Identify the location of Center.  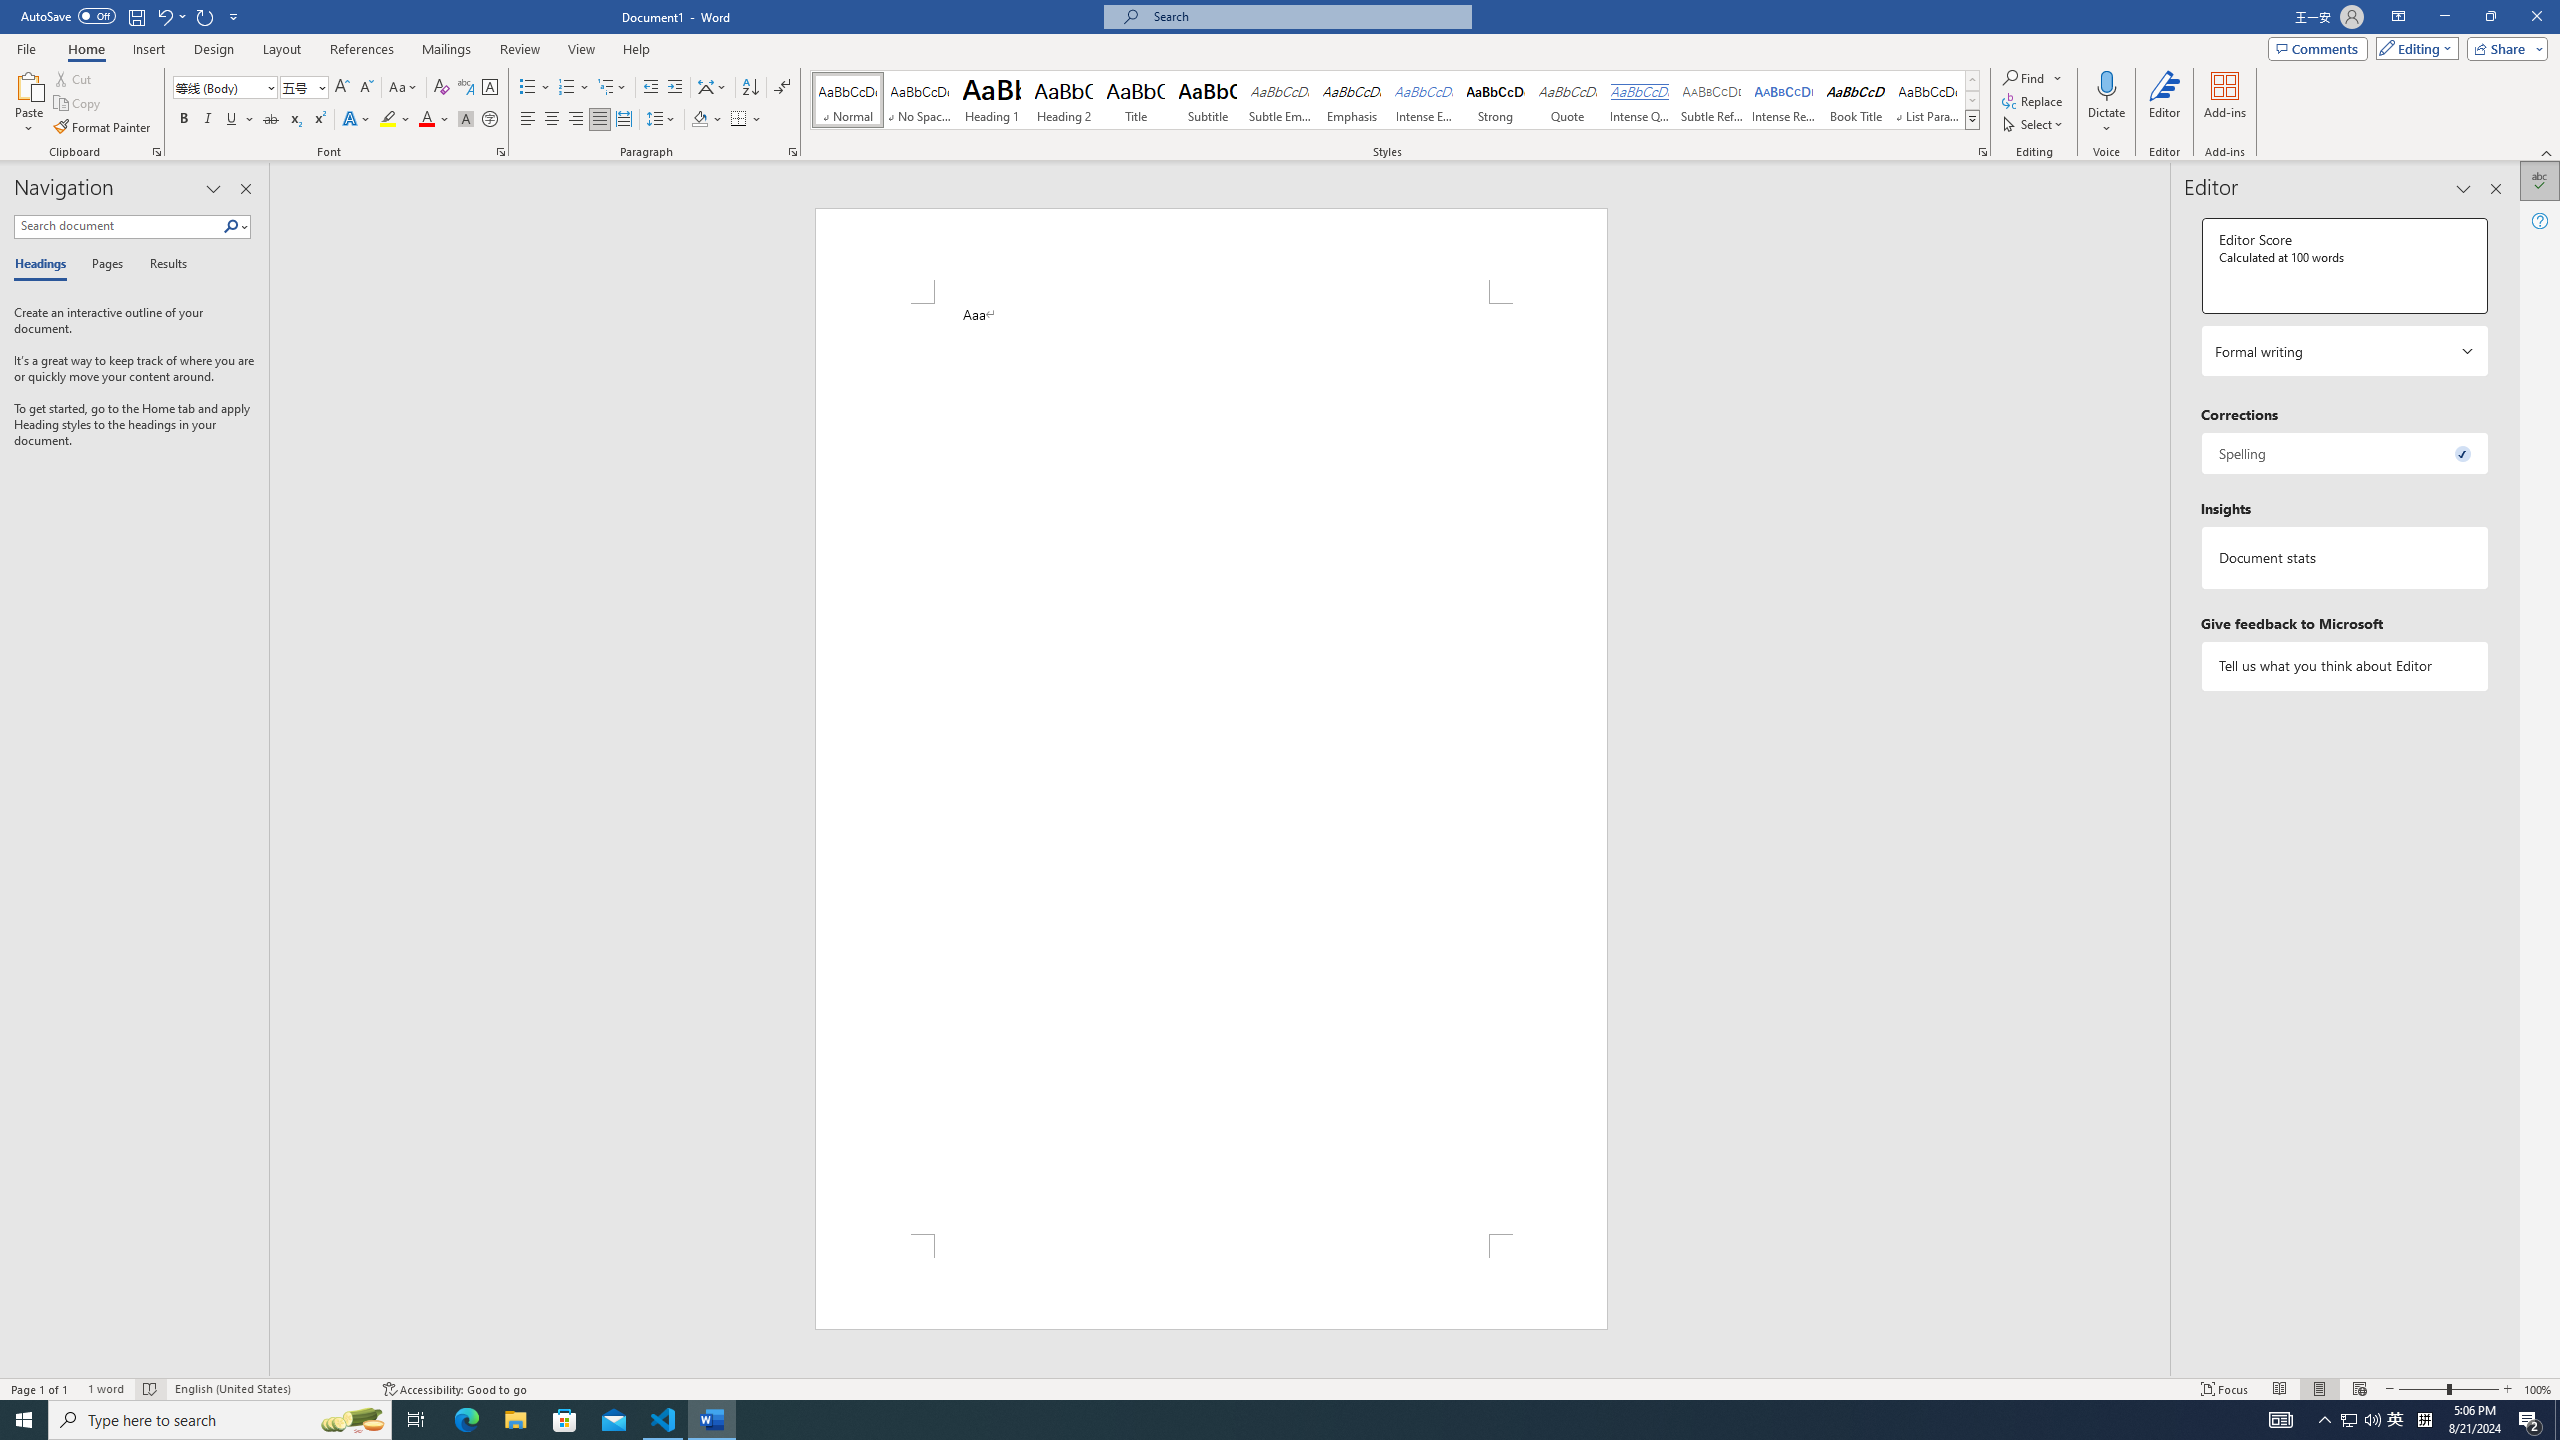
(552, 120).